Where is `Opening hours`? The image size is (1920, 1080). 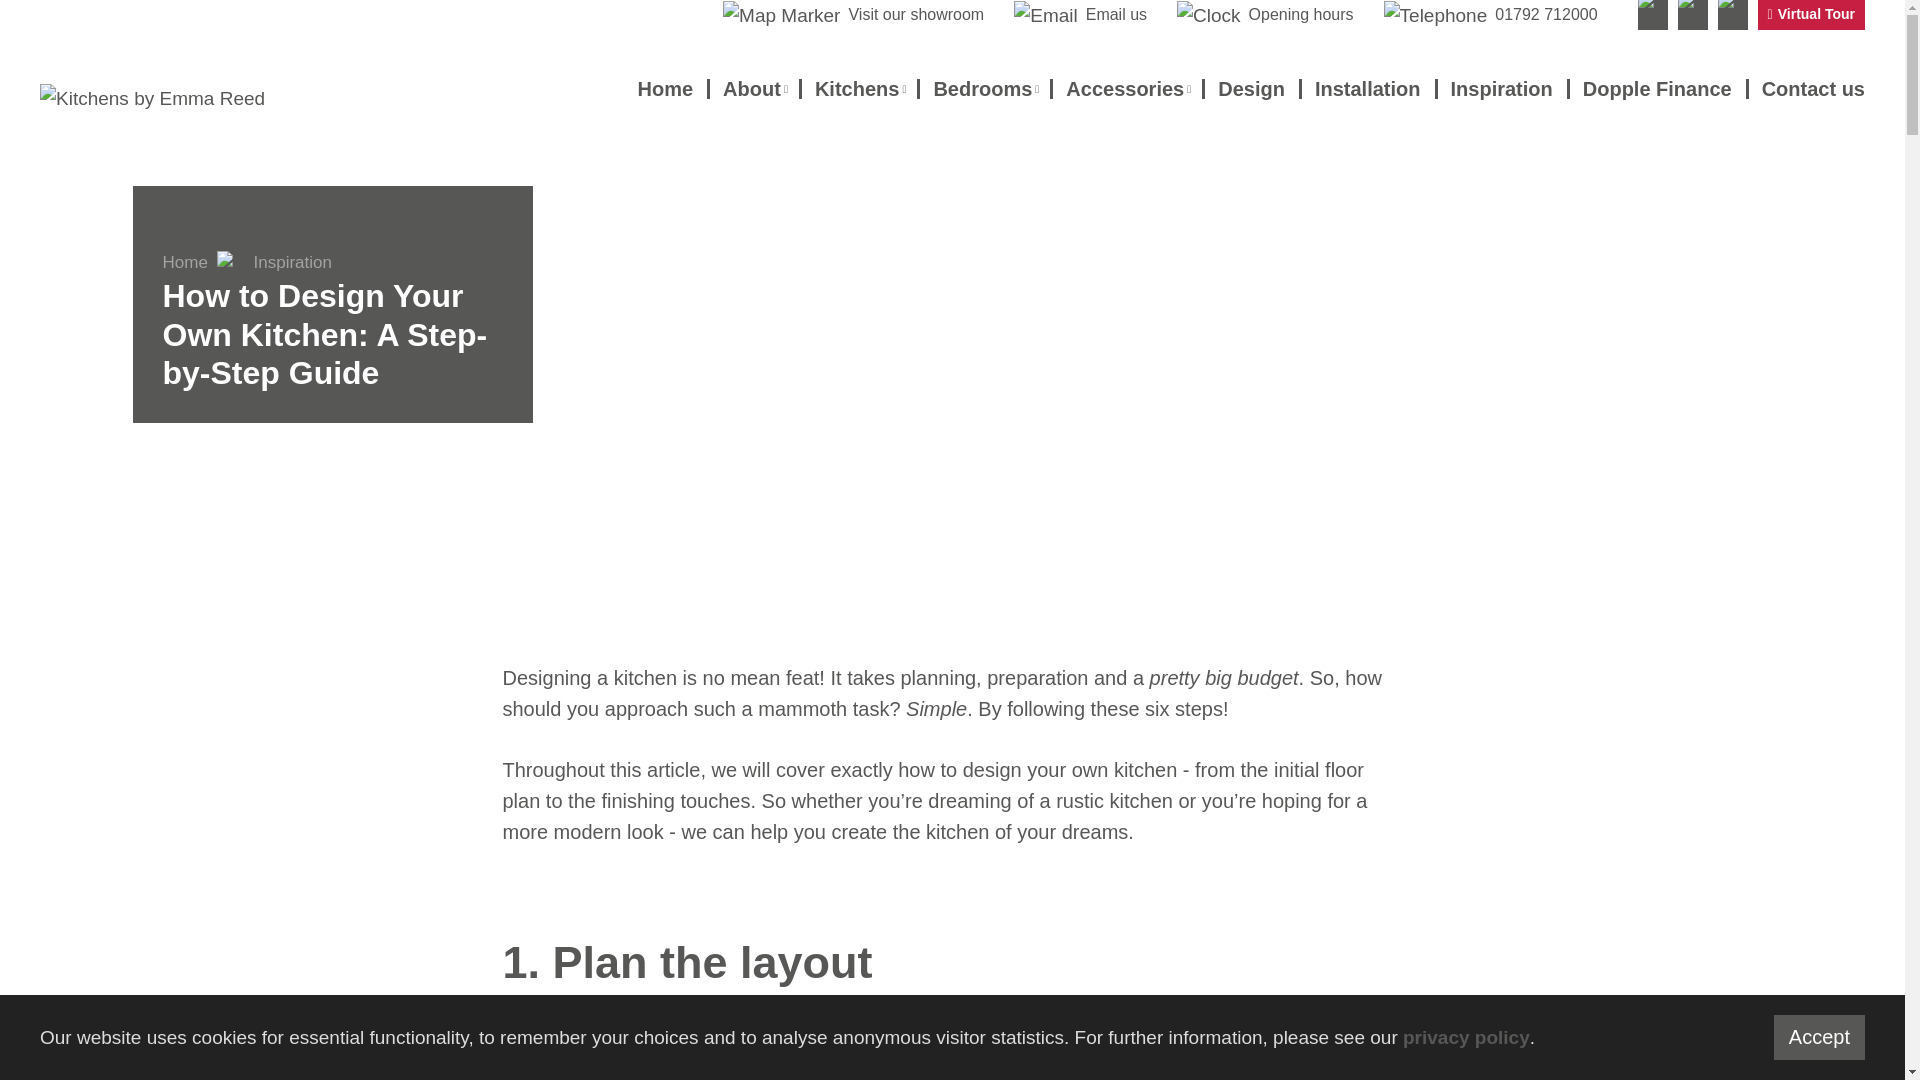 Opening hours is located at coordinates (1264, 16).